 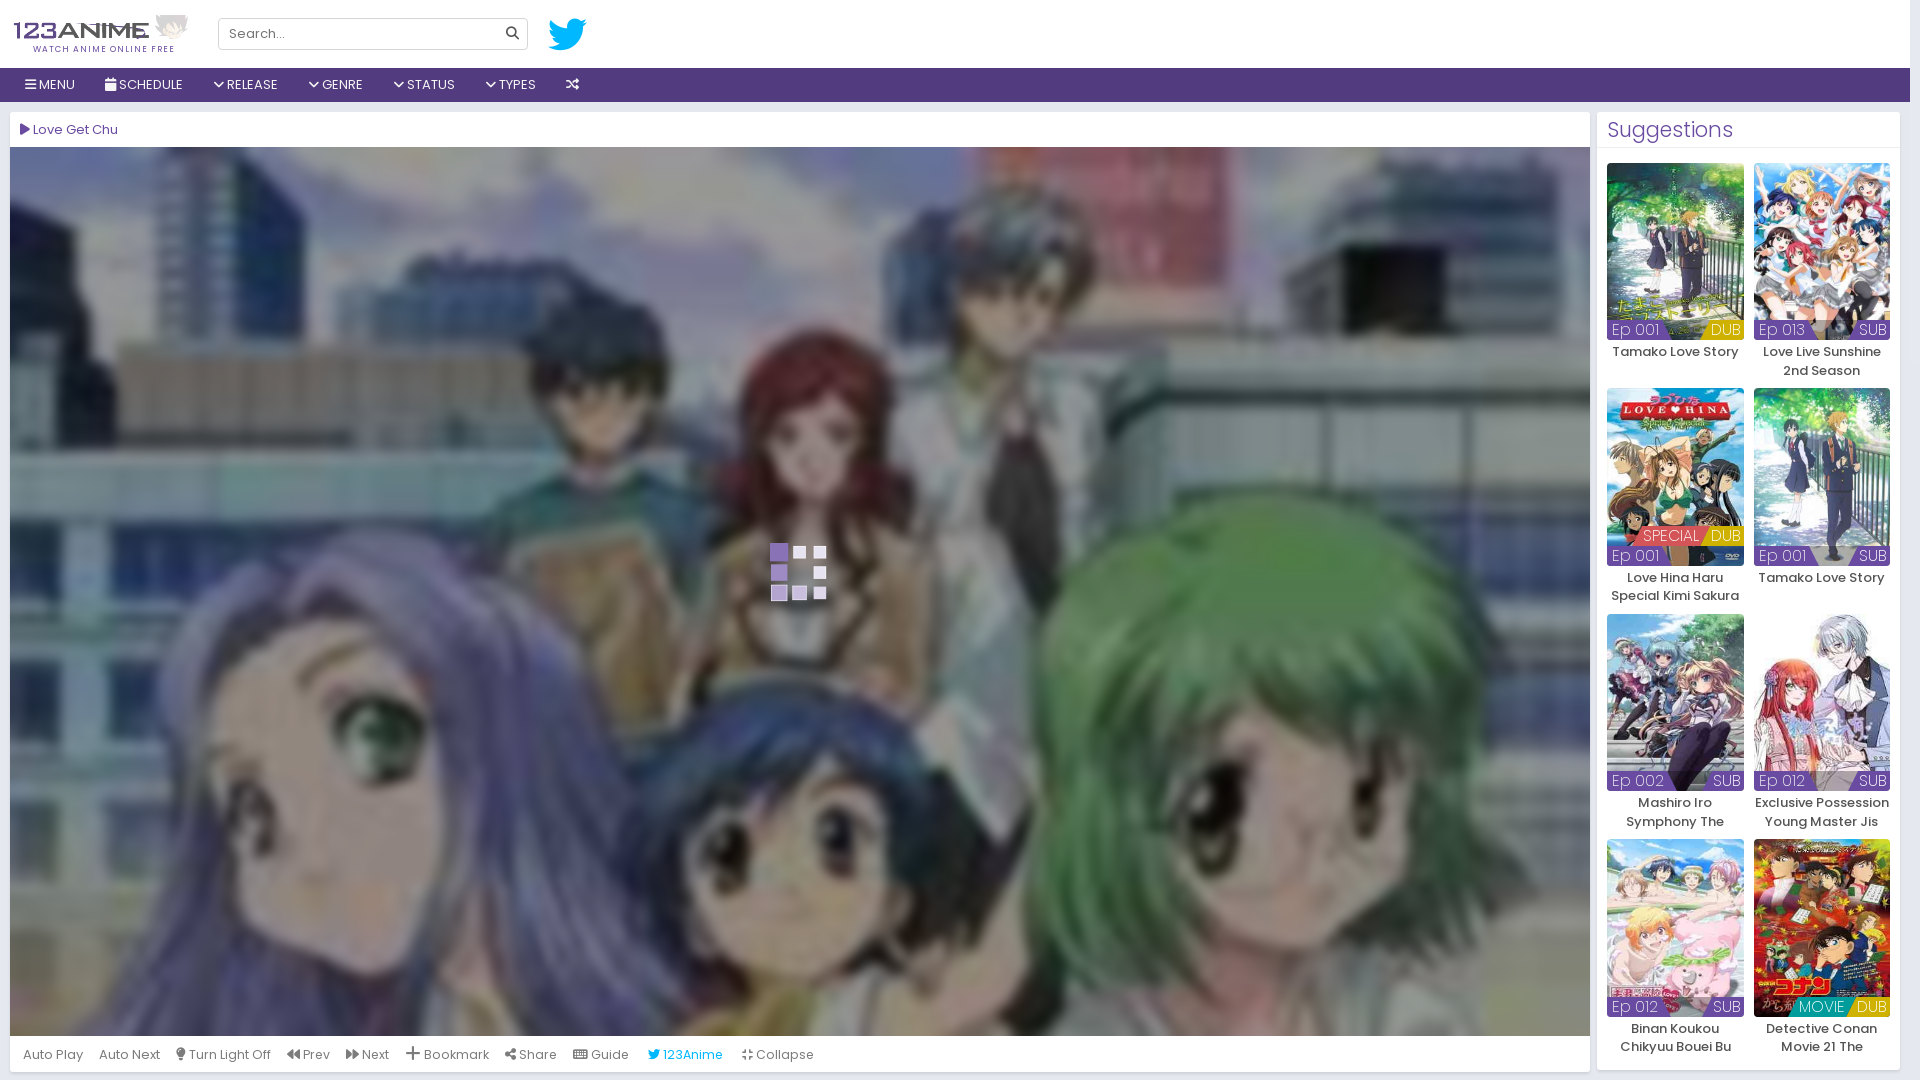 I want to click on GENRE, so click(x=336, y=85).